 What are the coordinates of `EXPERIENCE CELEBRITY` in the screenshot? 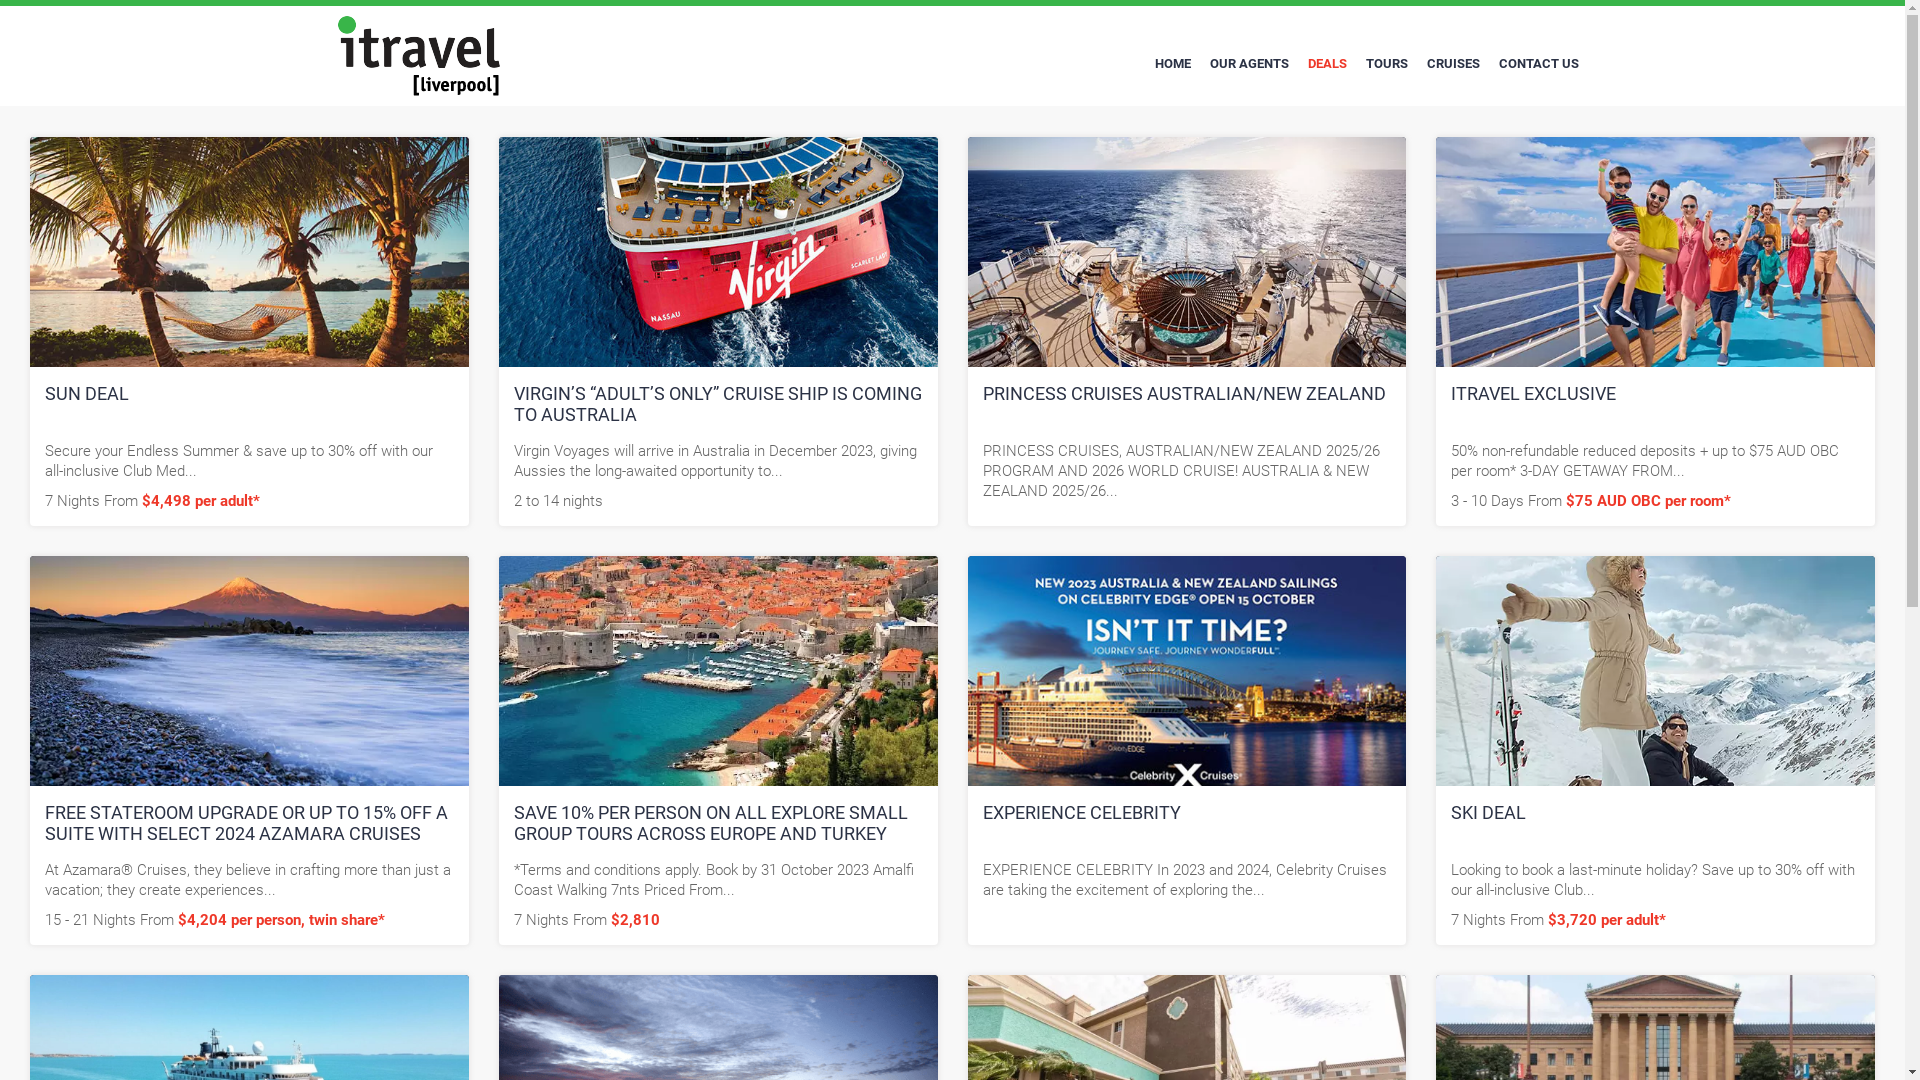 It's located at (1081, 812).